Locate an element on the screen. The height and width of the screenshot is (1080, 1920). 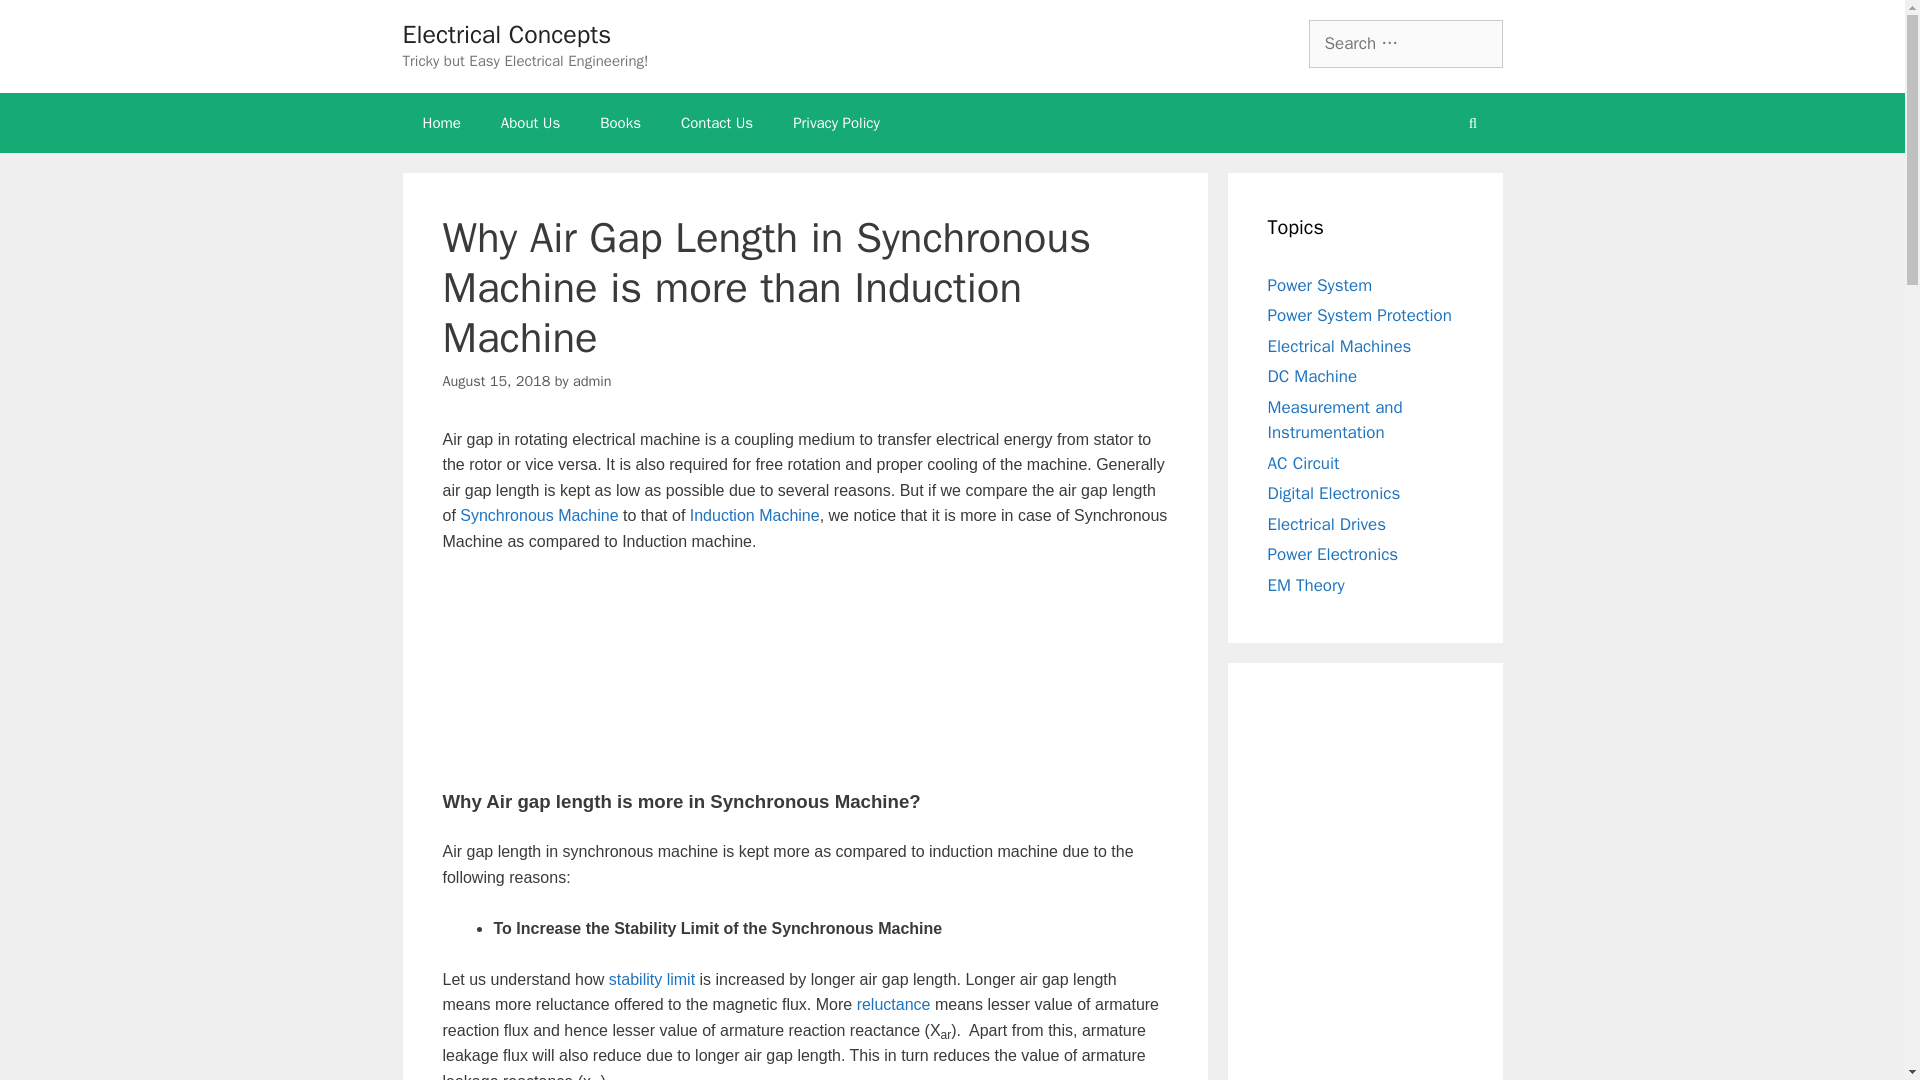
Power System Protection is located at coordinates (1359, 315).